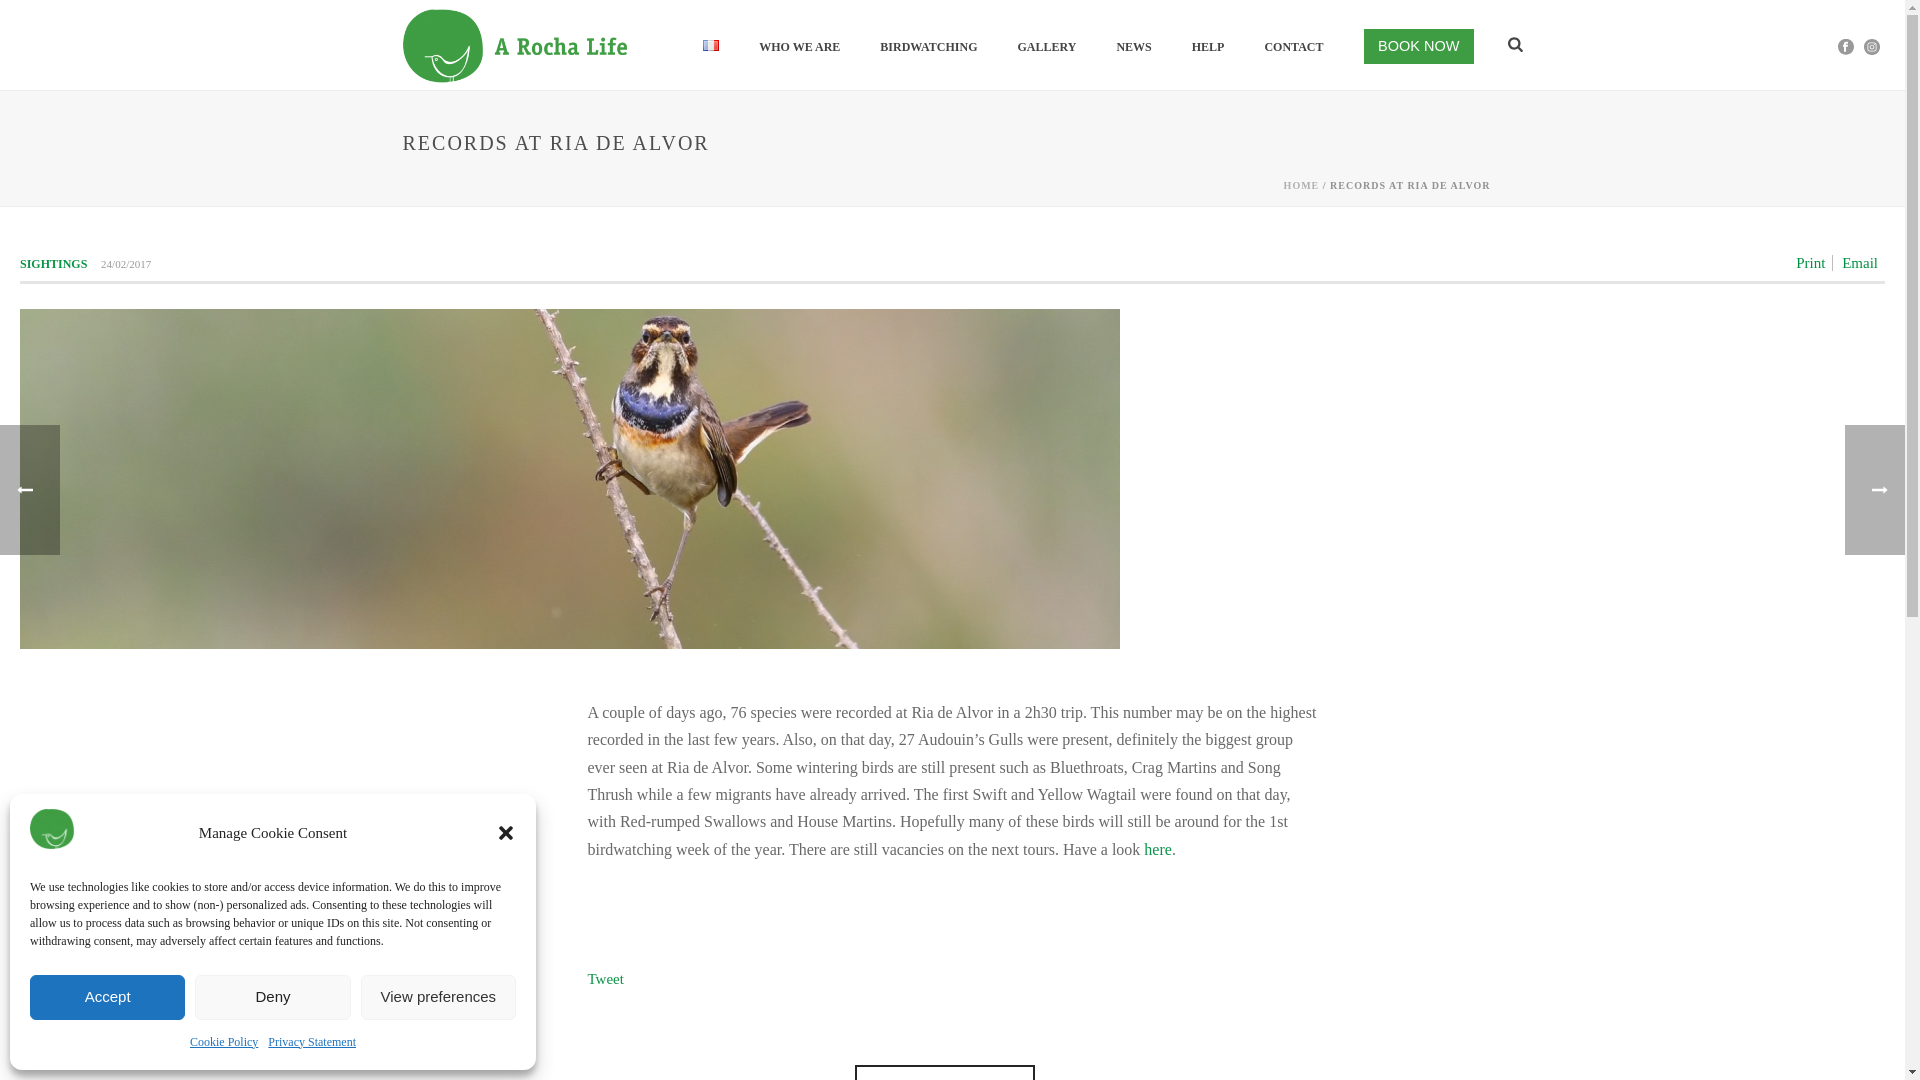 This screenshot has width=1920, height=1080. Describe the element at coordinates (107, 996) in the screenshot. I see `Accept` at that location.